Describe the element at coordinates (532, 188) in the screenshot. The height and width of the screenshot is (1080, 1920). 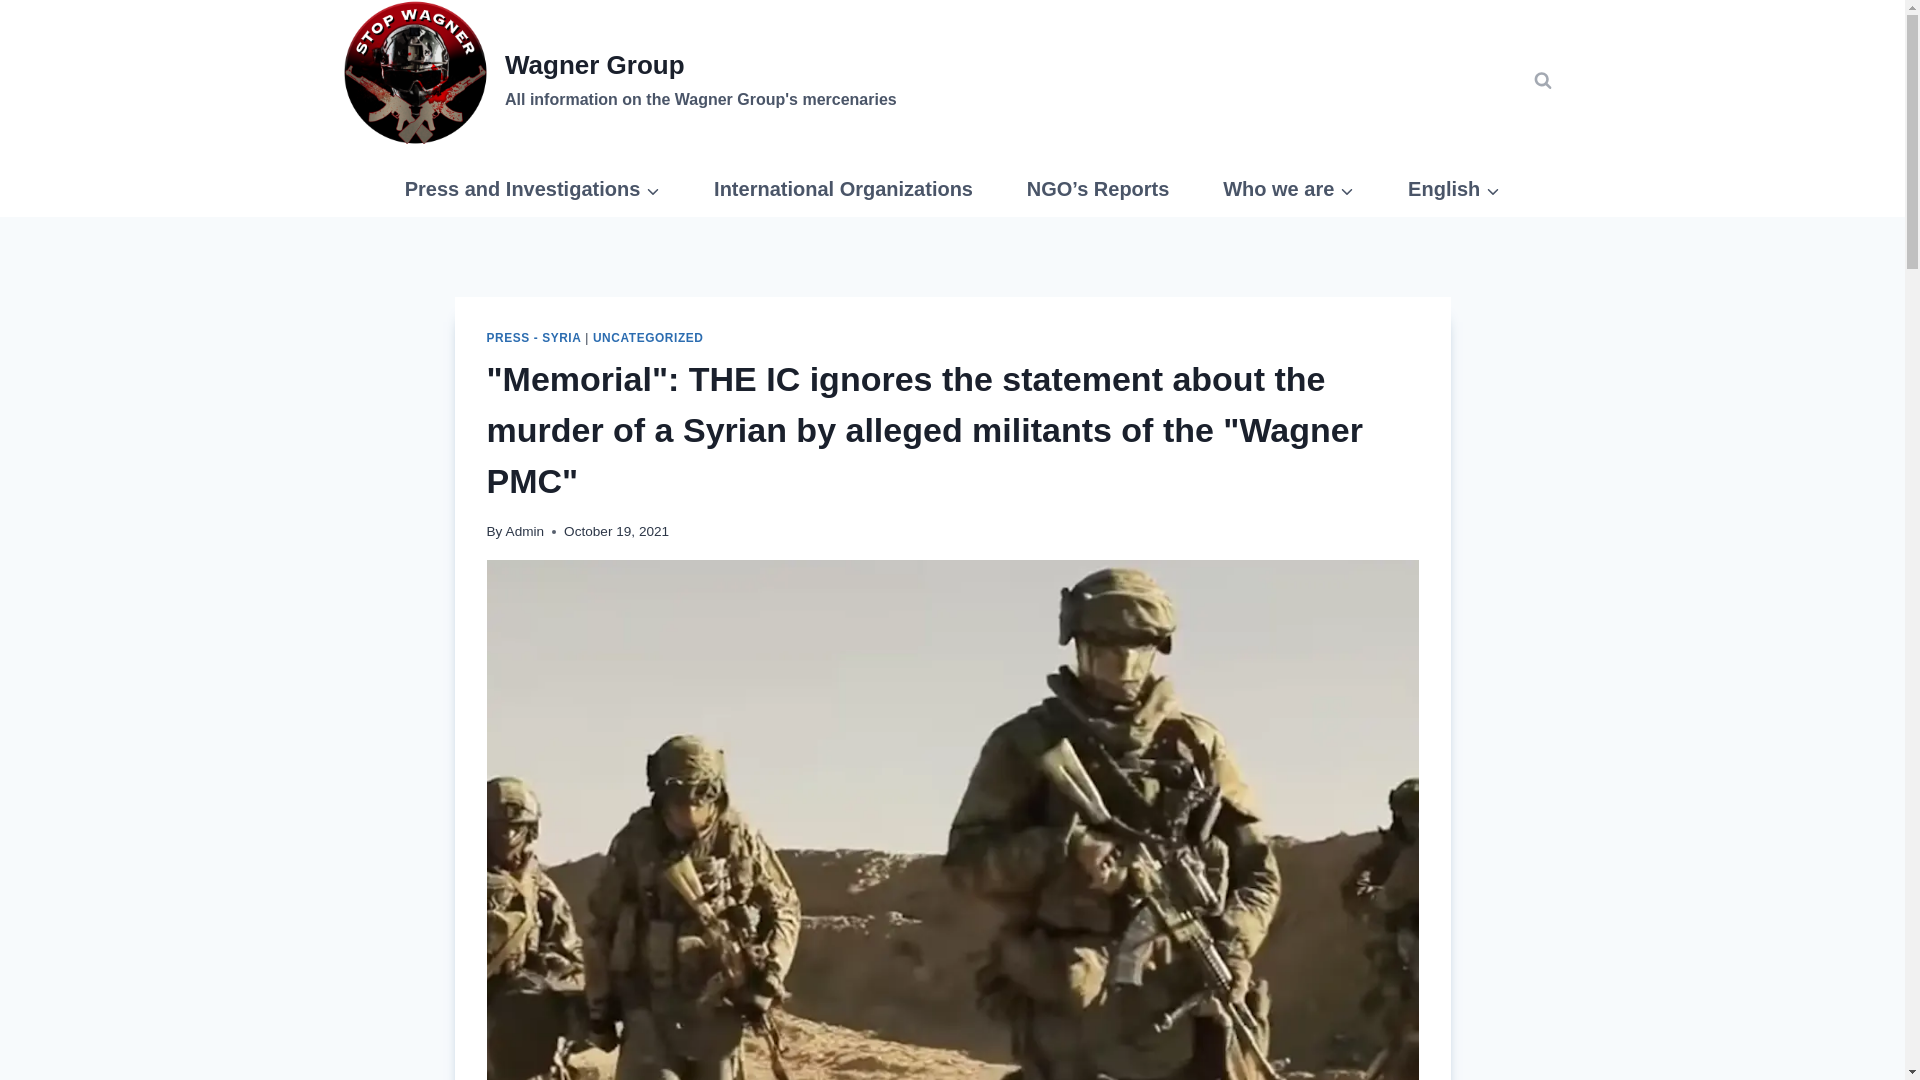
I see `Press and Investigations` at that location.